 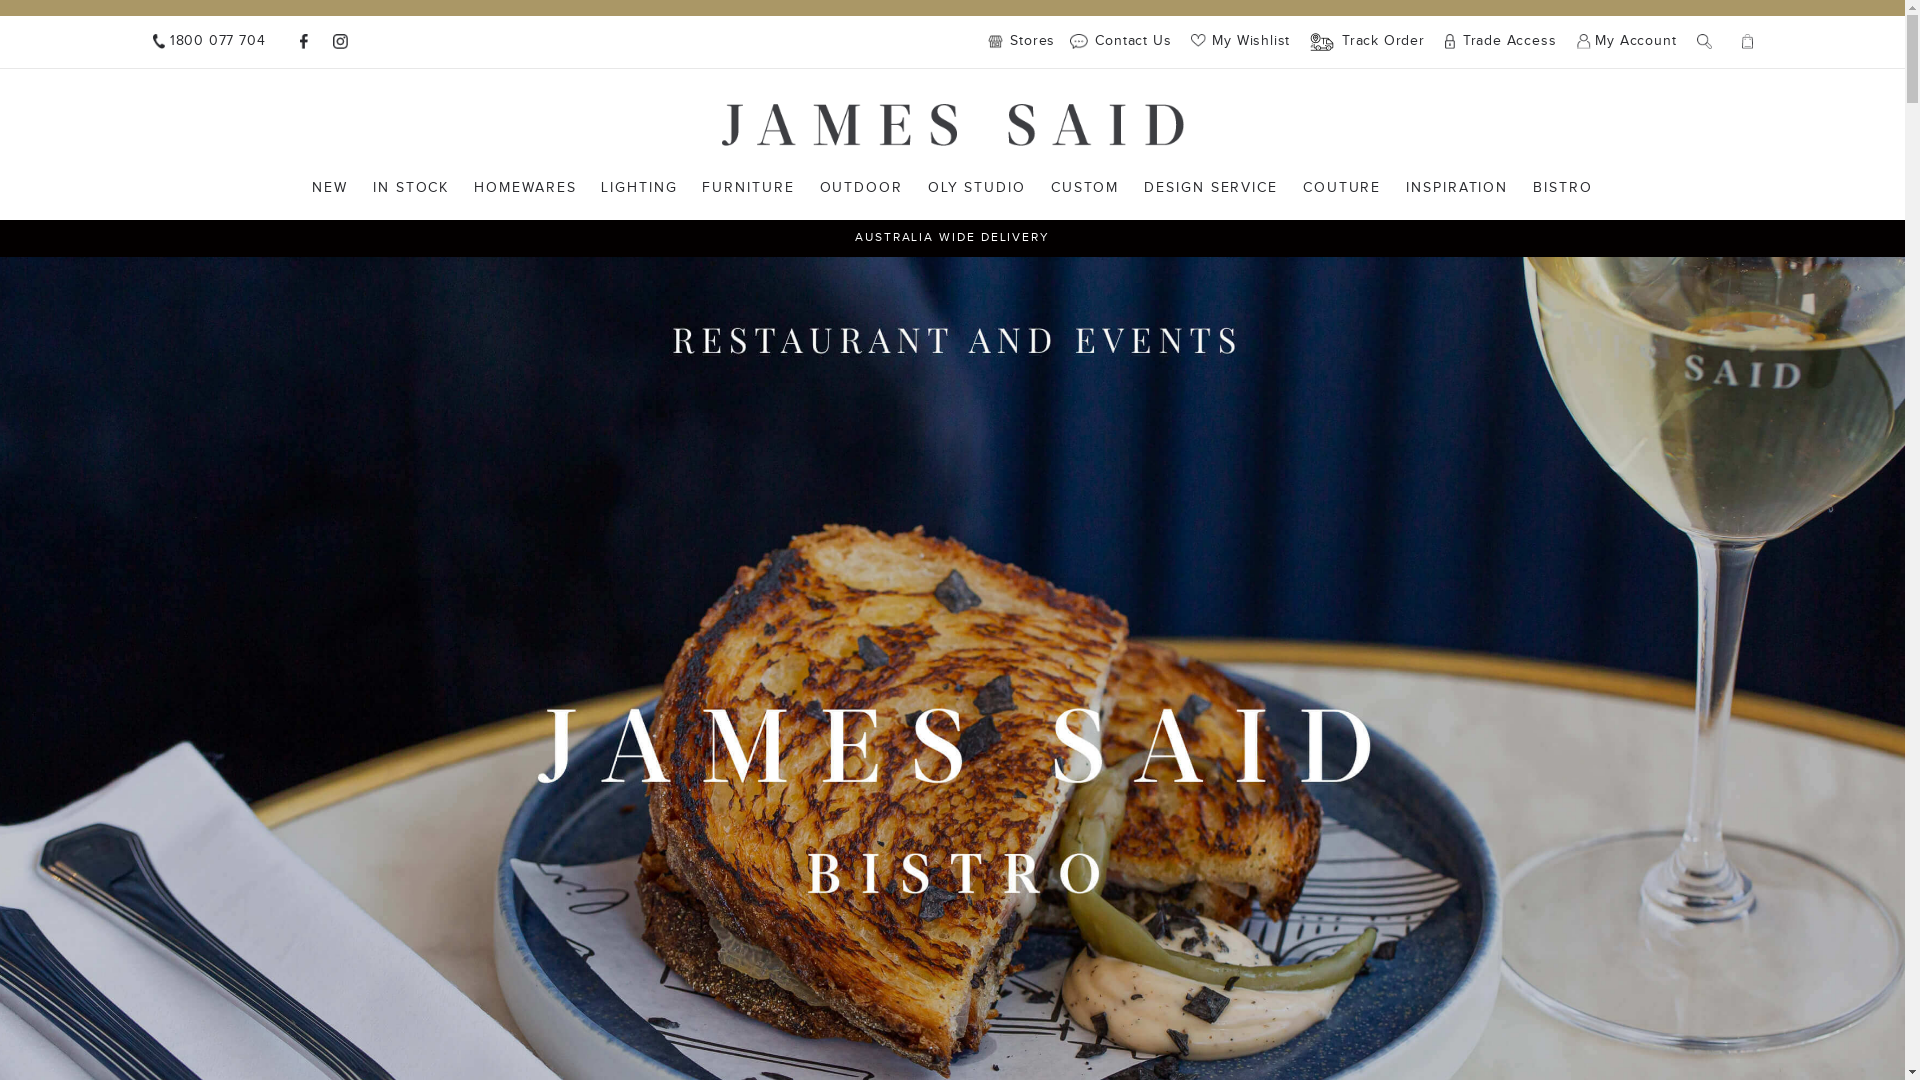 I want to click on IN STOCK, so click(x=411, y=189).